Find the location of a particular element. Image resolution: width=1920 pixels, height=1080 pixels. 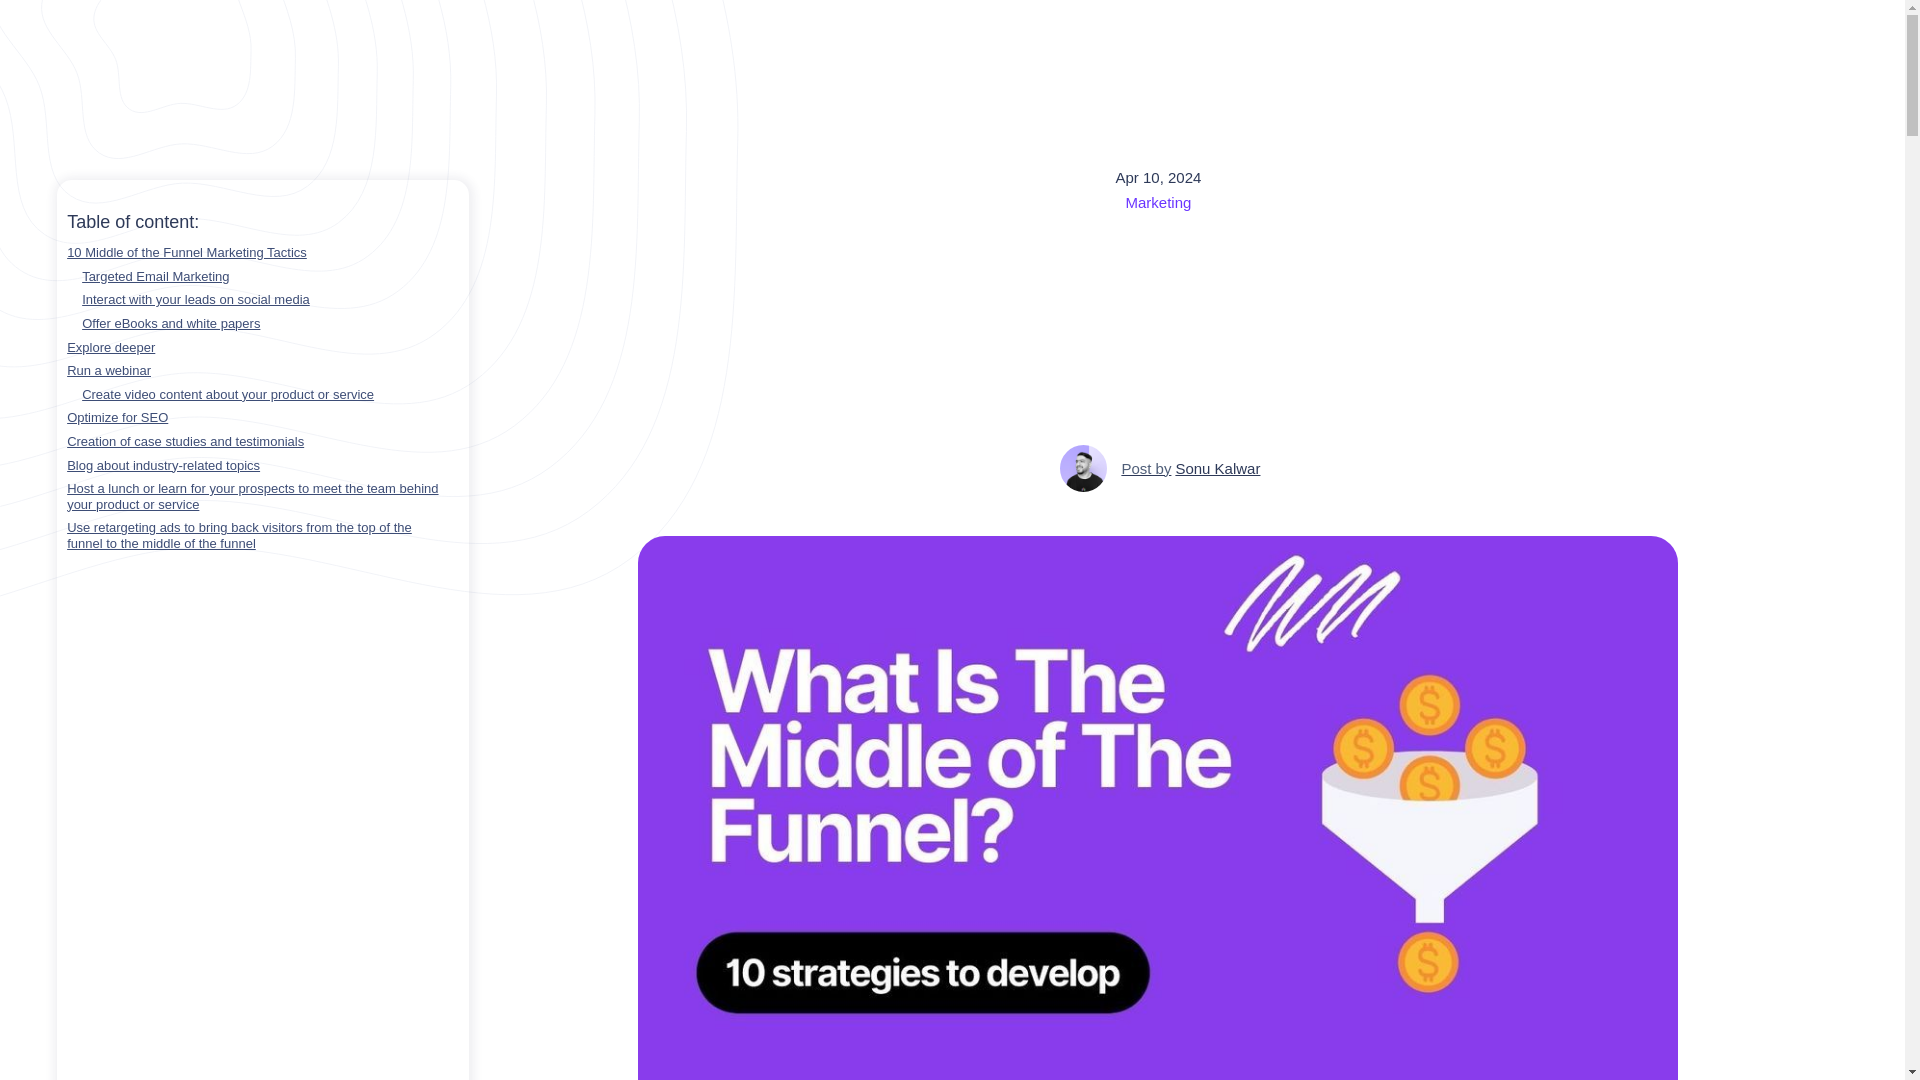

Targeted Email Marketing is located at coordinates (258, 276).